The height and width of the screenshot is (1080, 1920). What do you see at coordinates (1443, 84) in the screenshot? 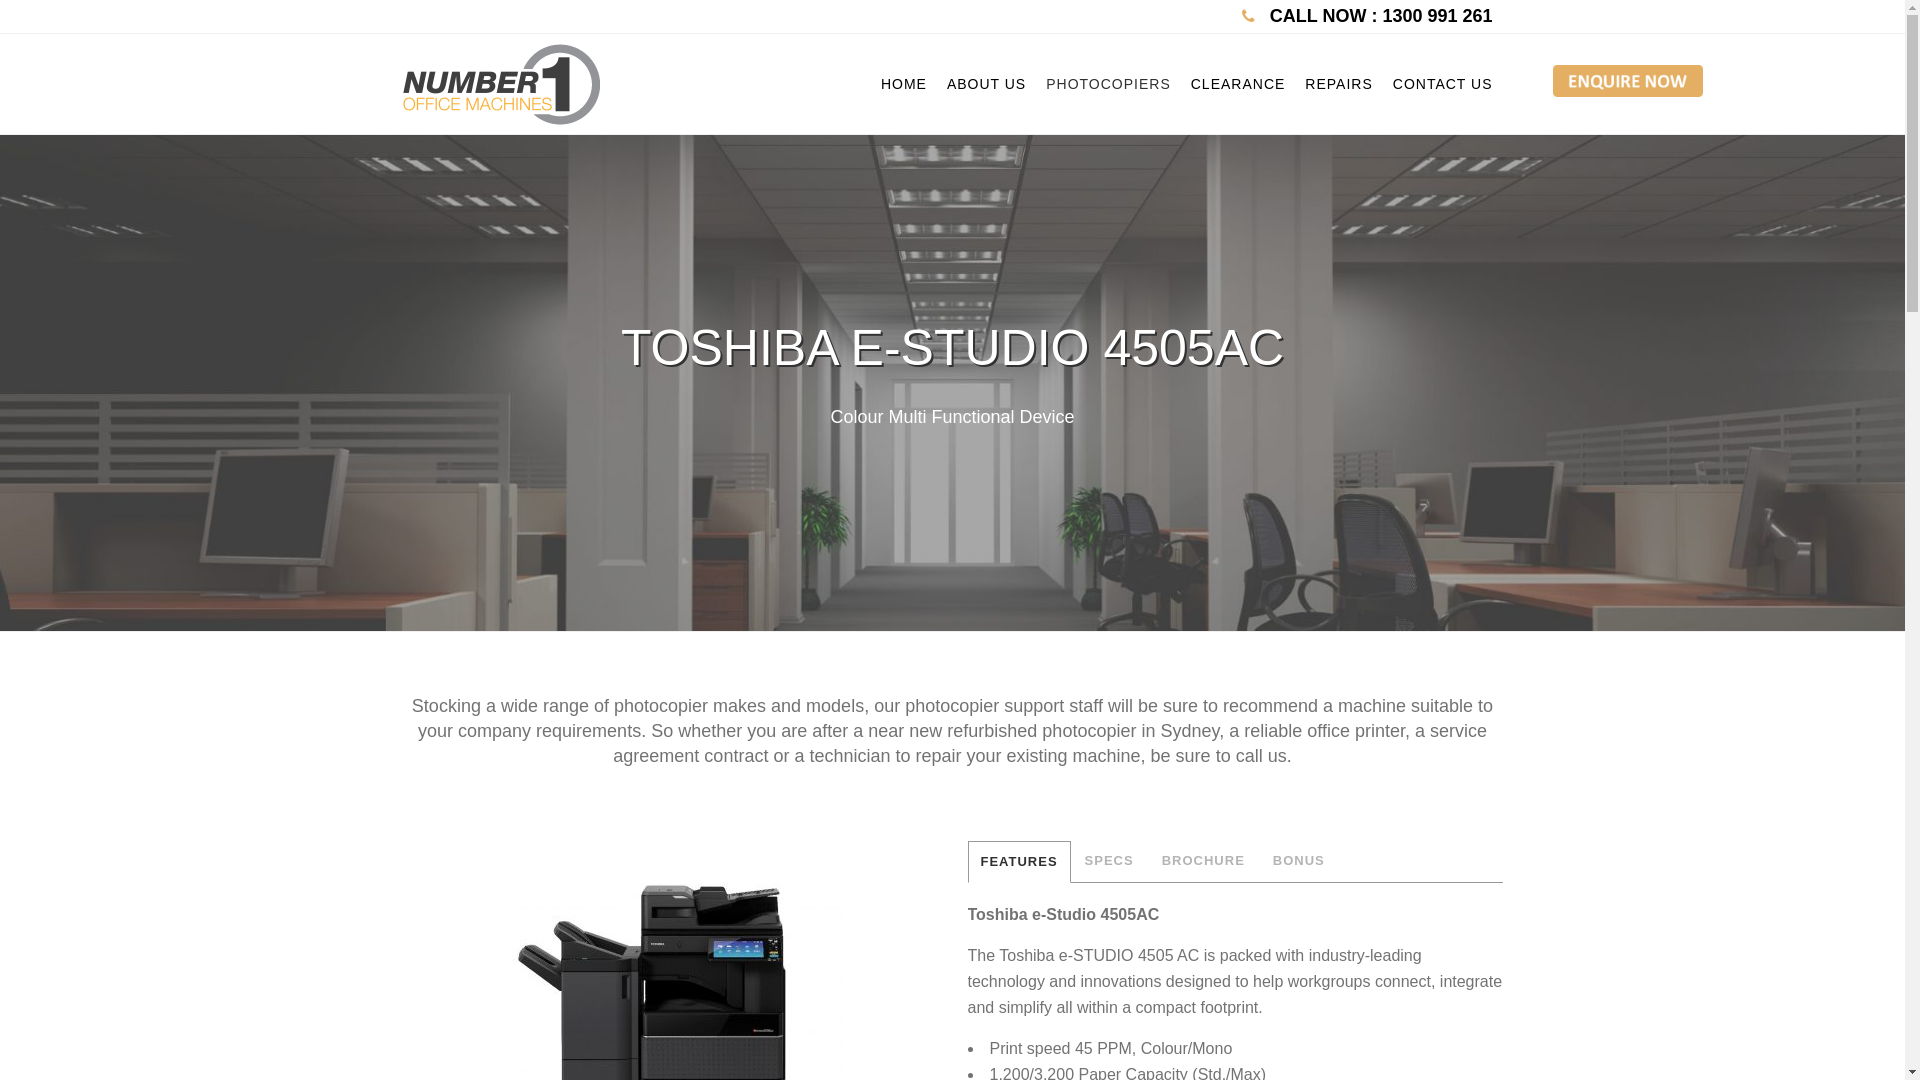
I see `CONTACT US` at bounding box center [1443, 84].